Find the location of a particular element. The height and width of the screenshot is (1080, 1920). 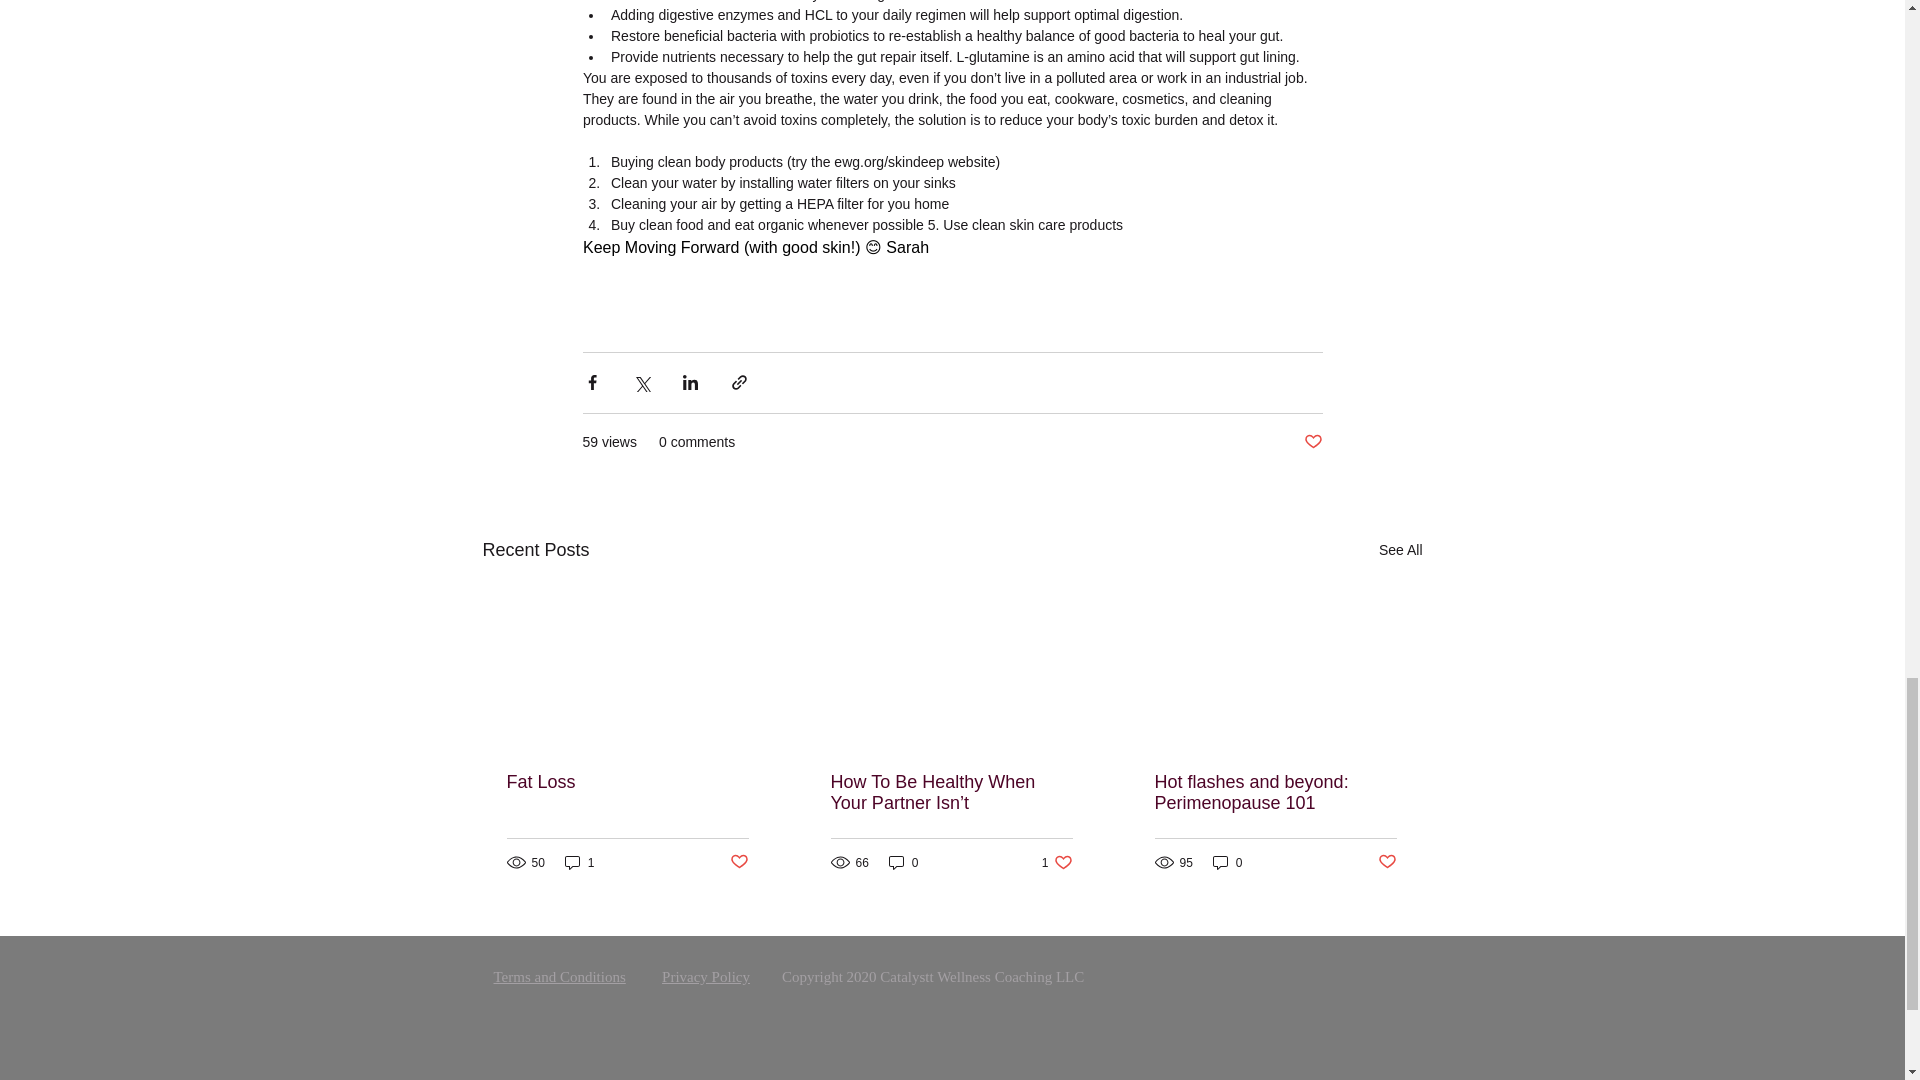

1 is located at coordinates (580, 862).